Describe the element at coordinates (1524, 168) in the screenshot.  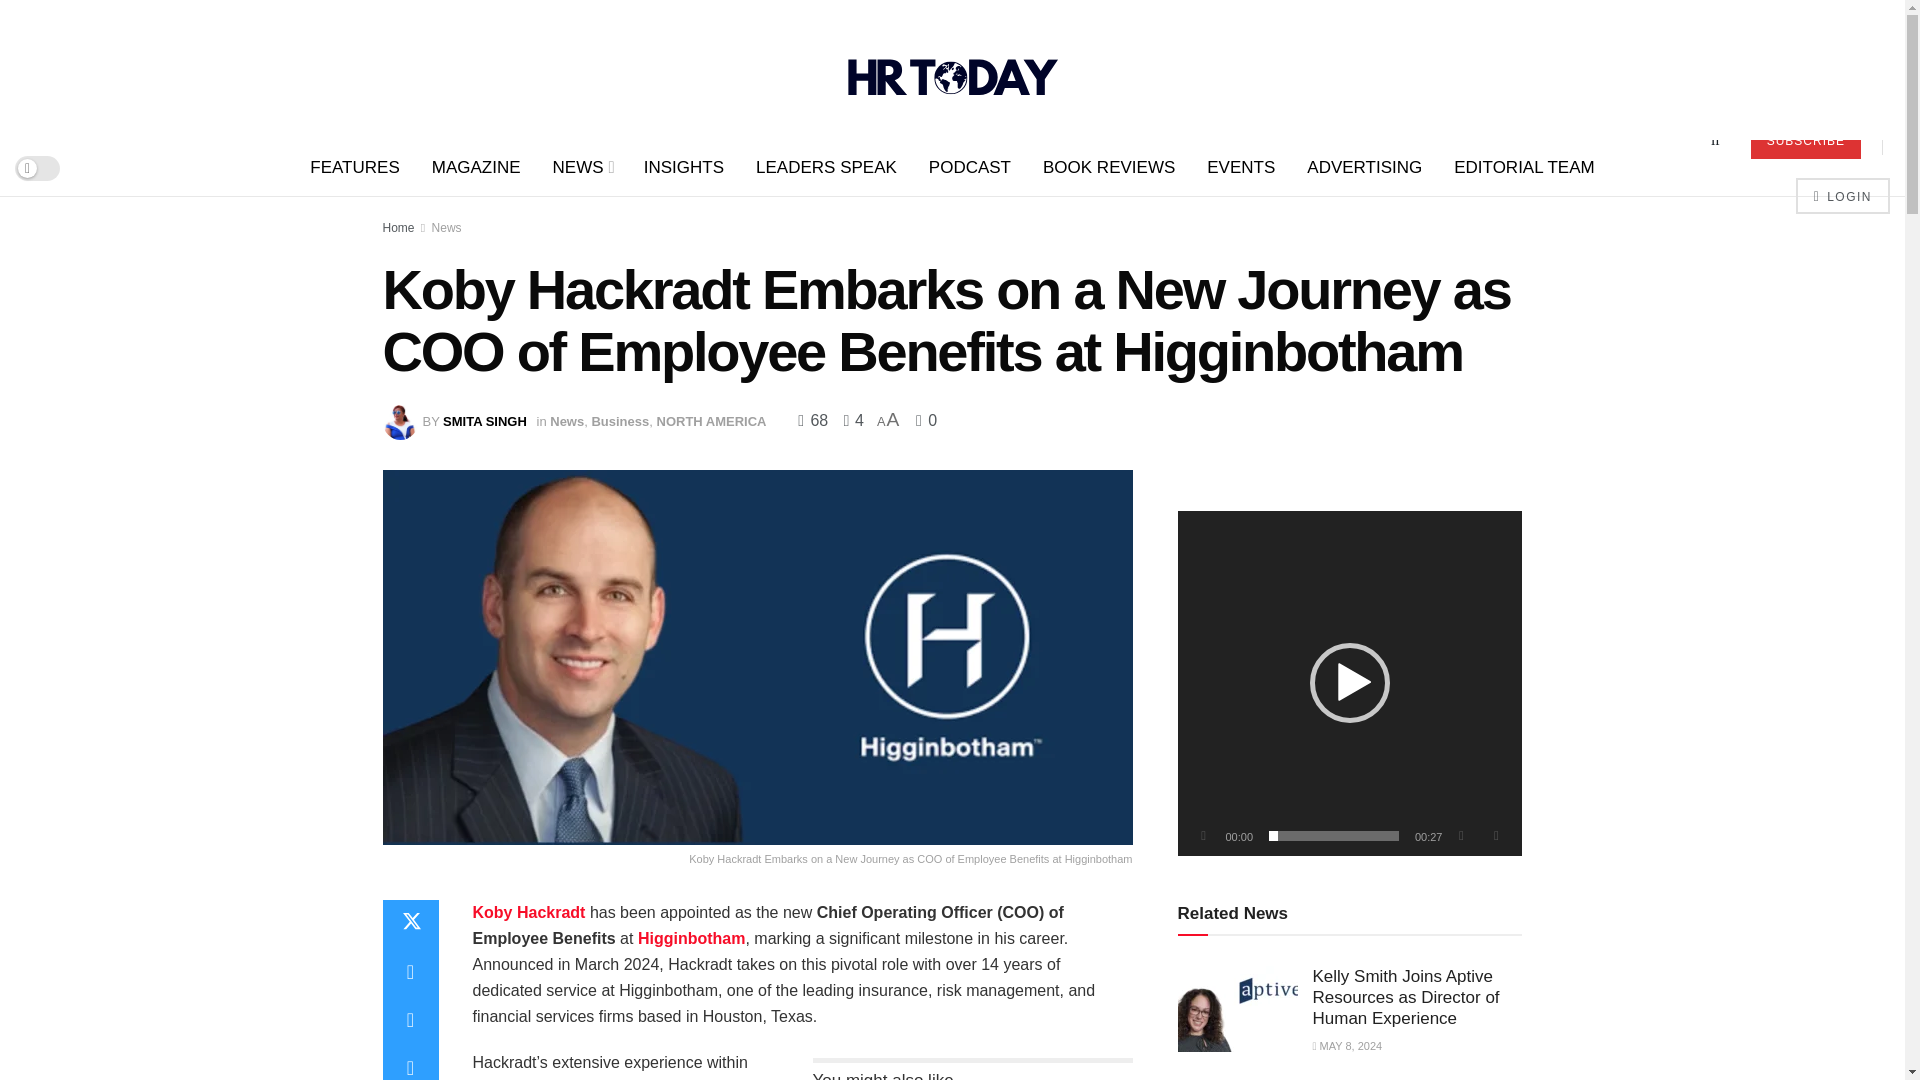
I see `EDITORIAL TEAM` at that location.